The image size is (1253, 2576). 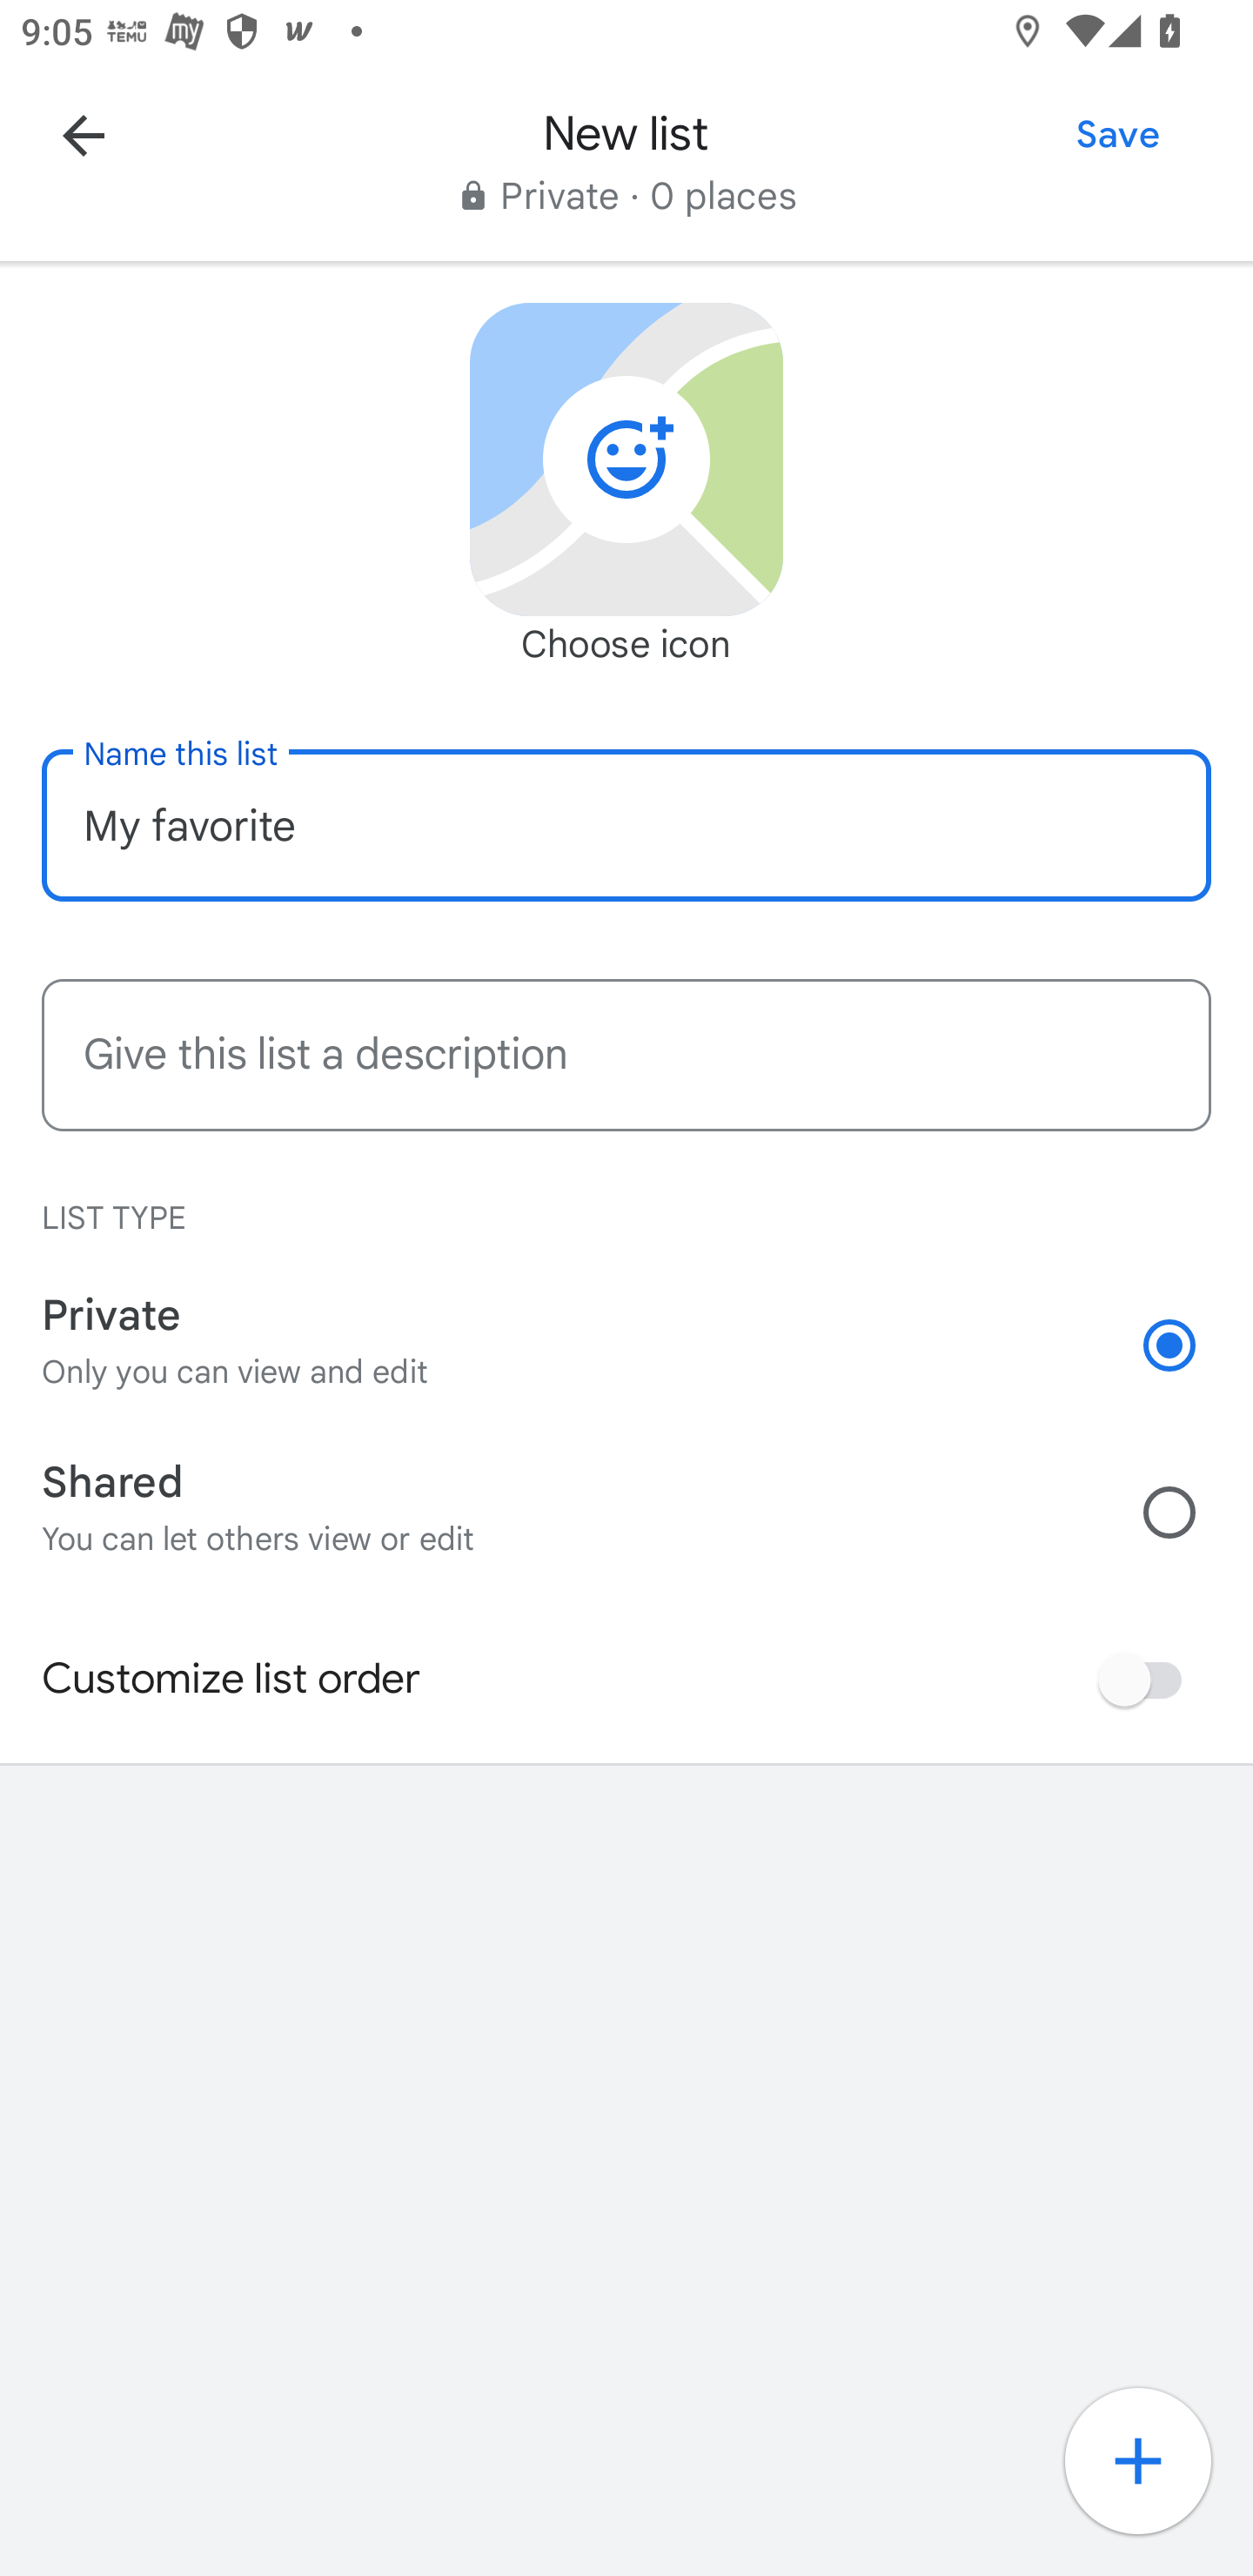 What do you see at coordinates (1154, 2477) in the screenshot?
I see `Add place to list` at bounding box center [1154, 2477].